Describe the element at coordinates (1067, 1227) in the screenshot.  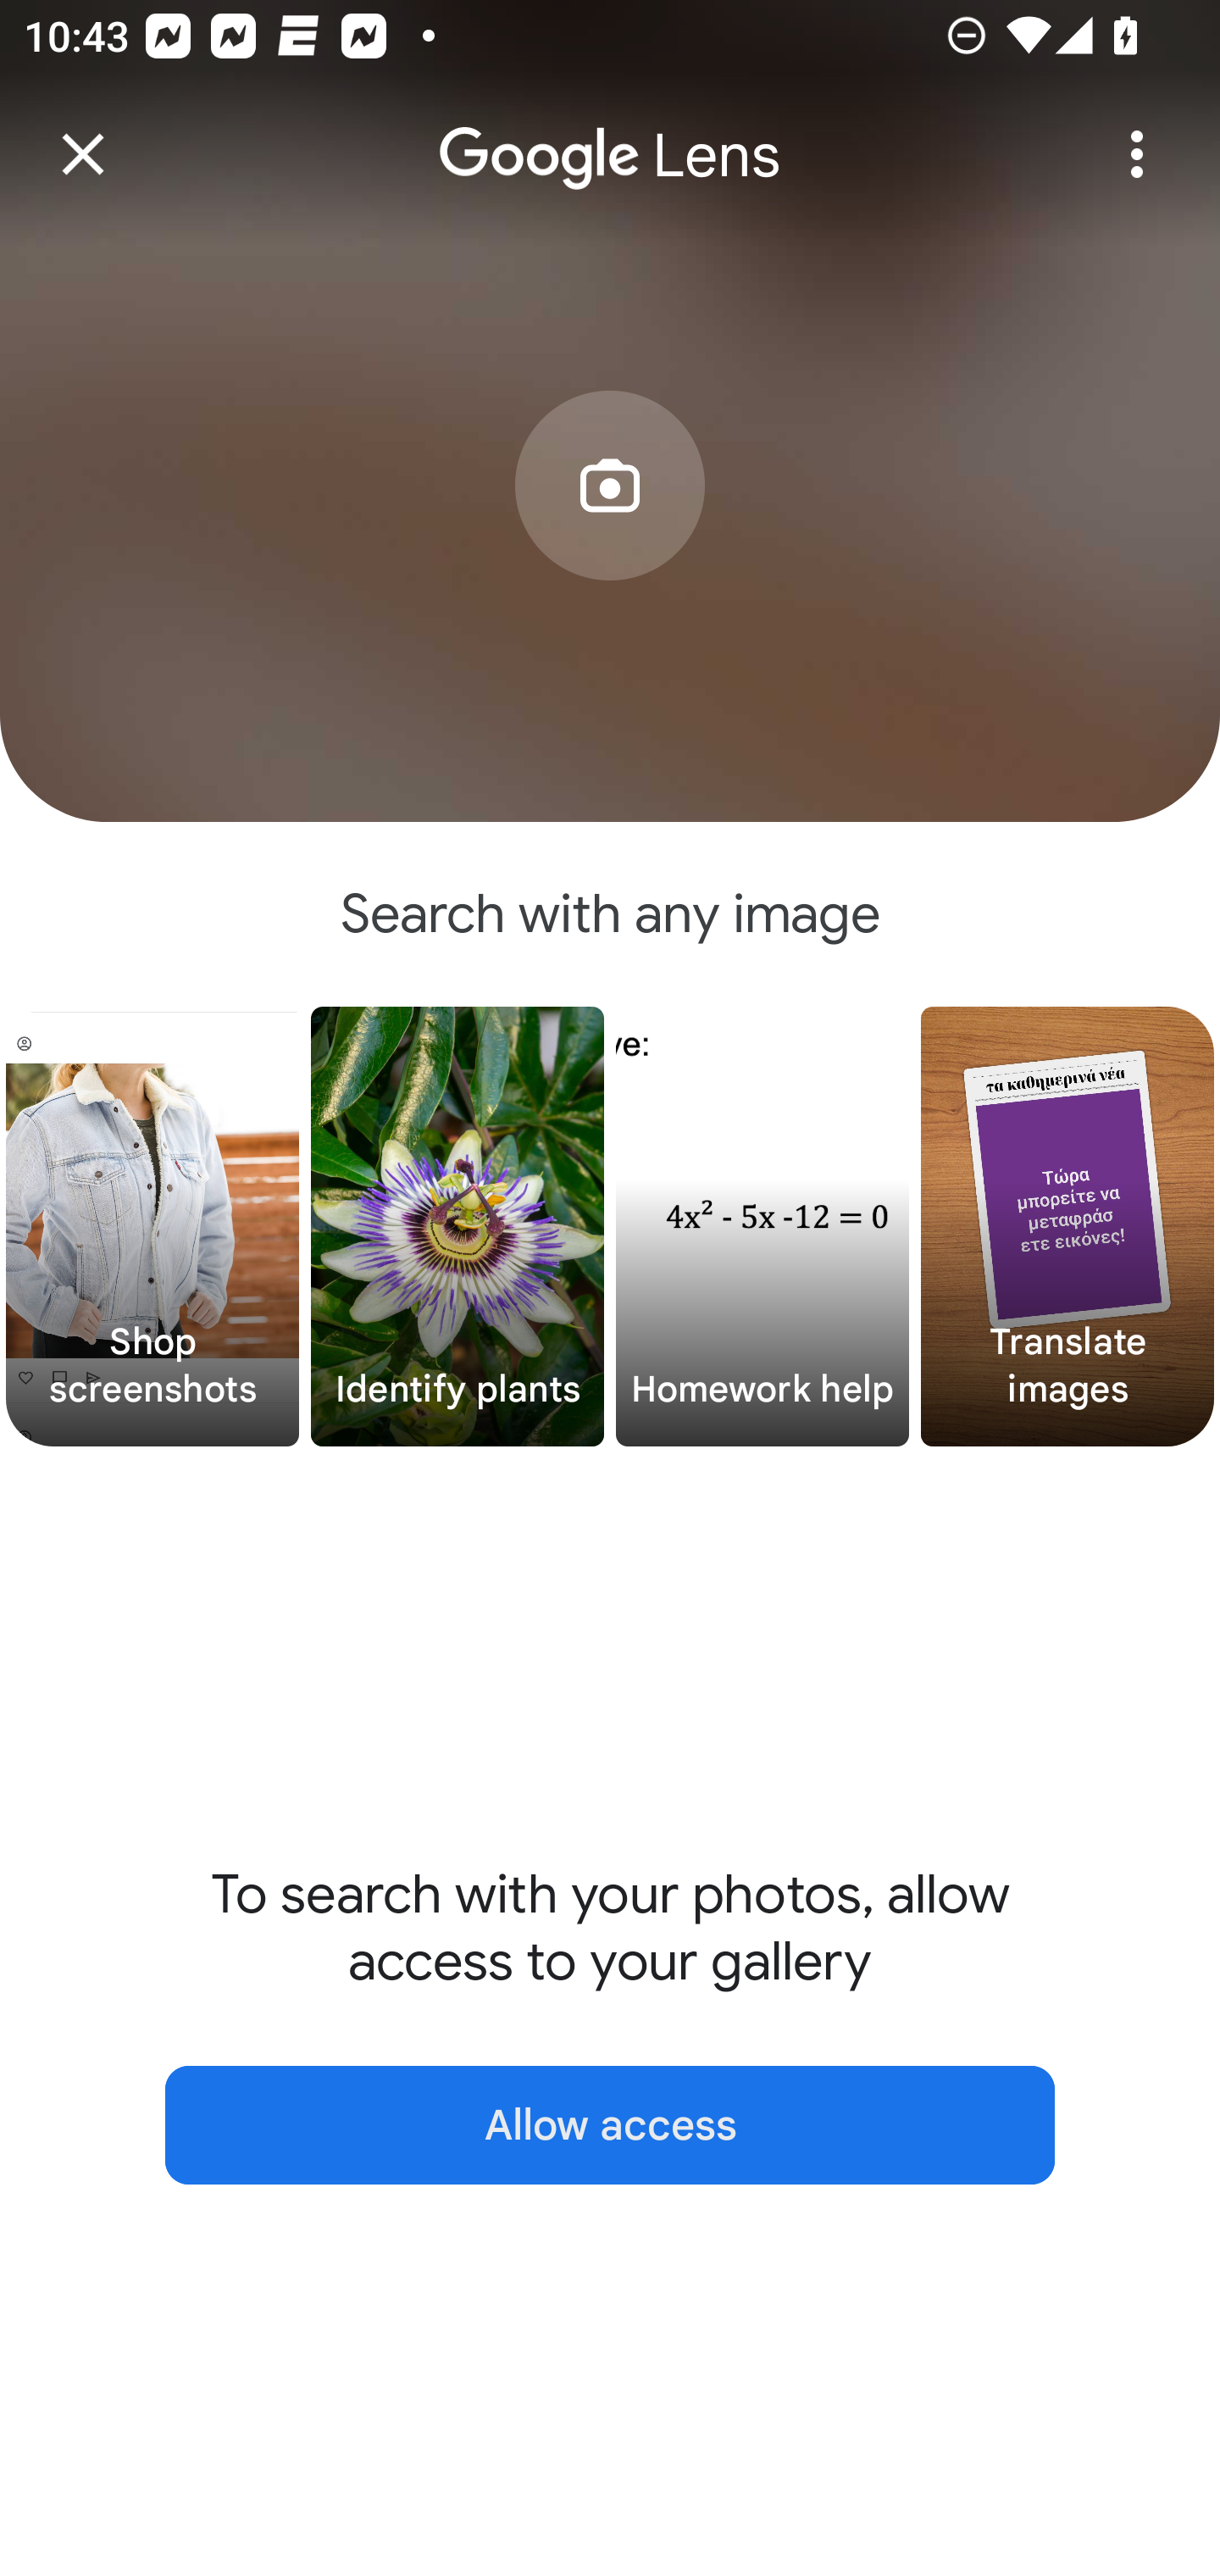
I see `Translate images` at that location.